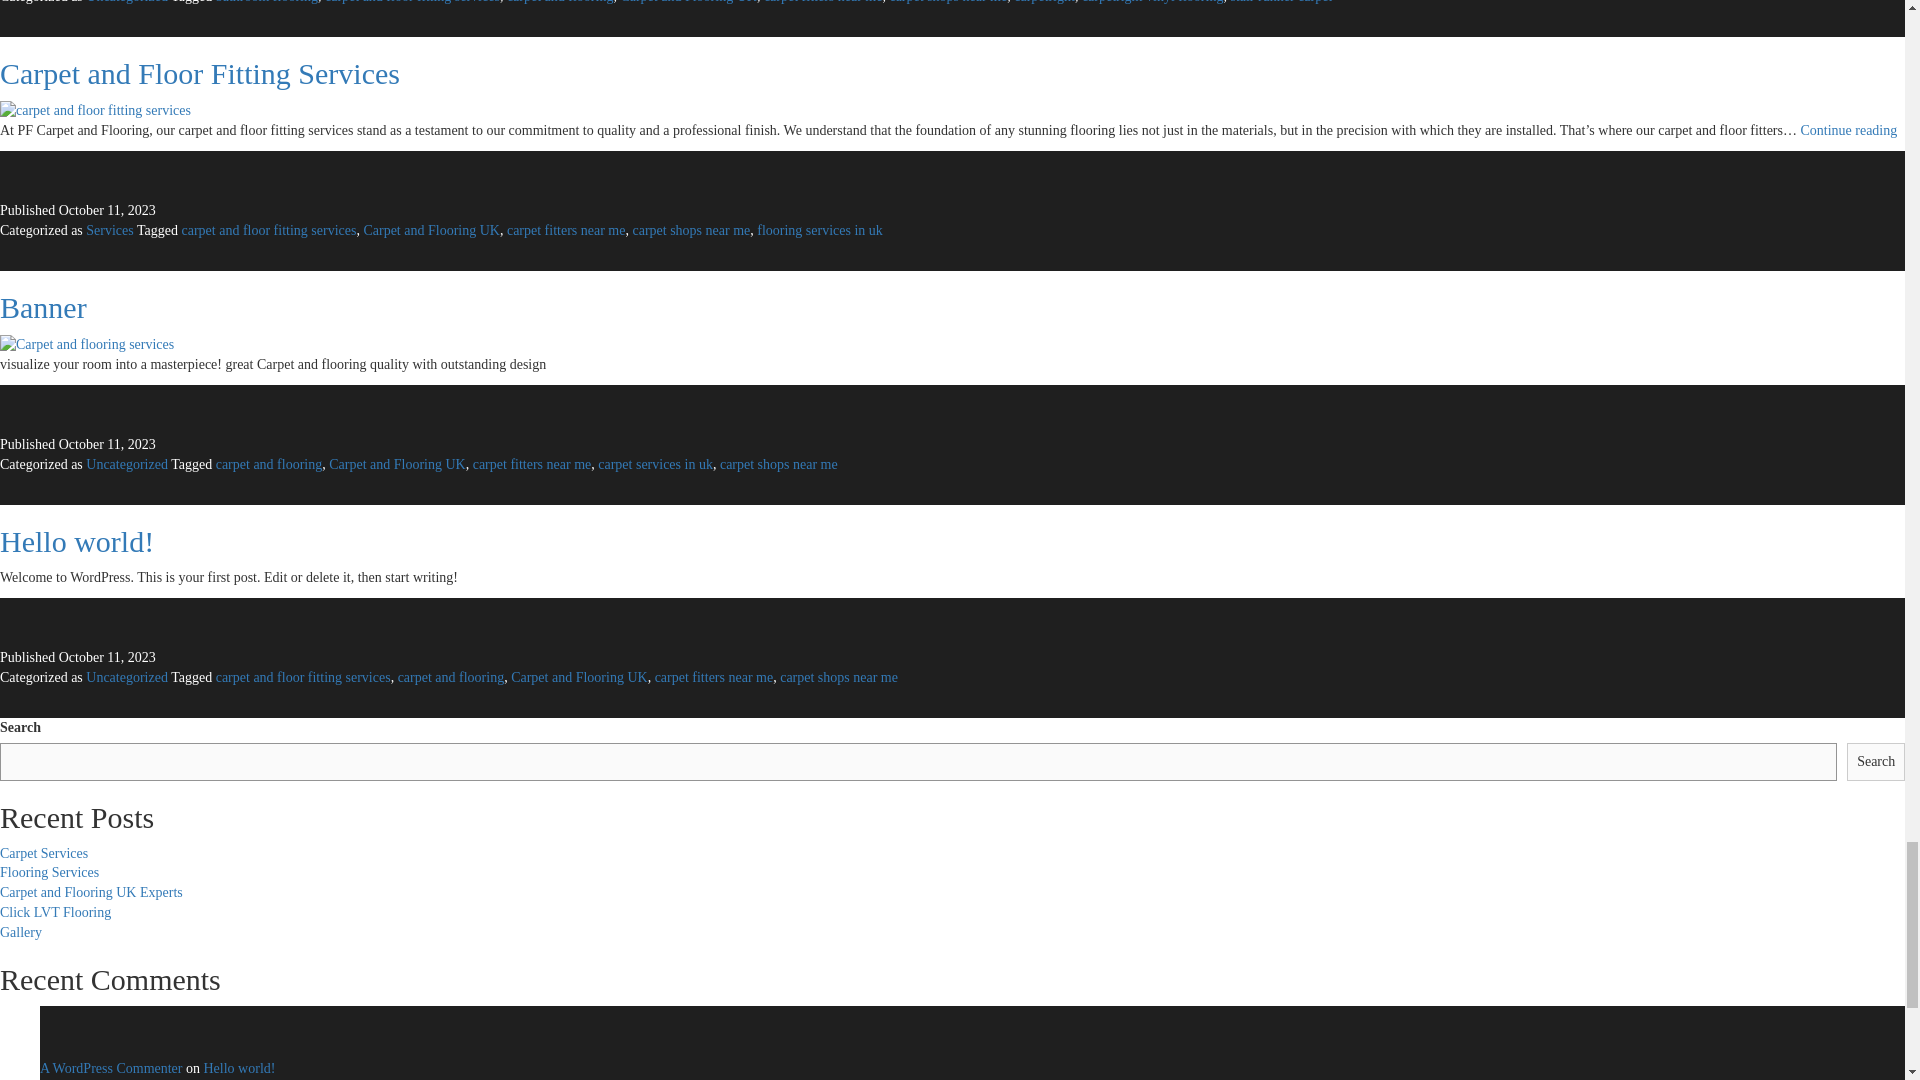 Image resolution: width=1920 pixels, height=1080 pixels. What do you see at coordinates (1044, 2) in the screenshot?
I see `carpetright` at bounding box center [1044, 2].